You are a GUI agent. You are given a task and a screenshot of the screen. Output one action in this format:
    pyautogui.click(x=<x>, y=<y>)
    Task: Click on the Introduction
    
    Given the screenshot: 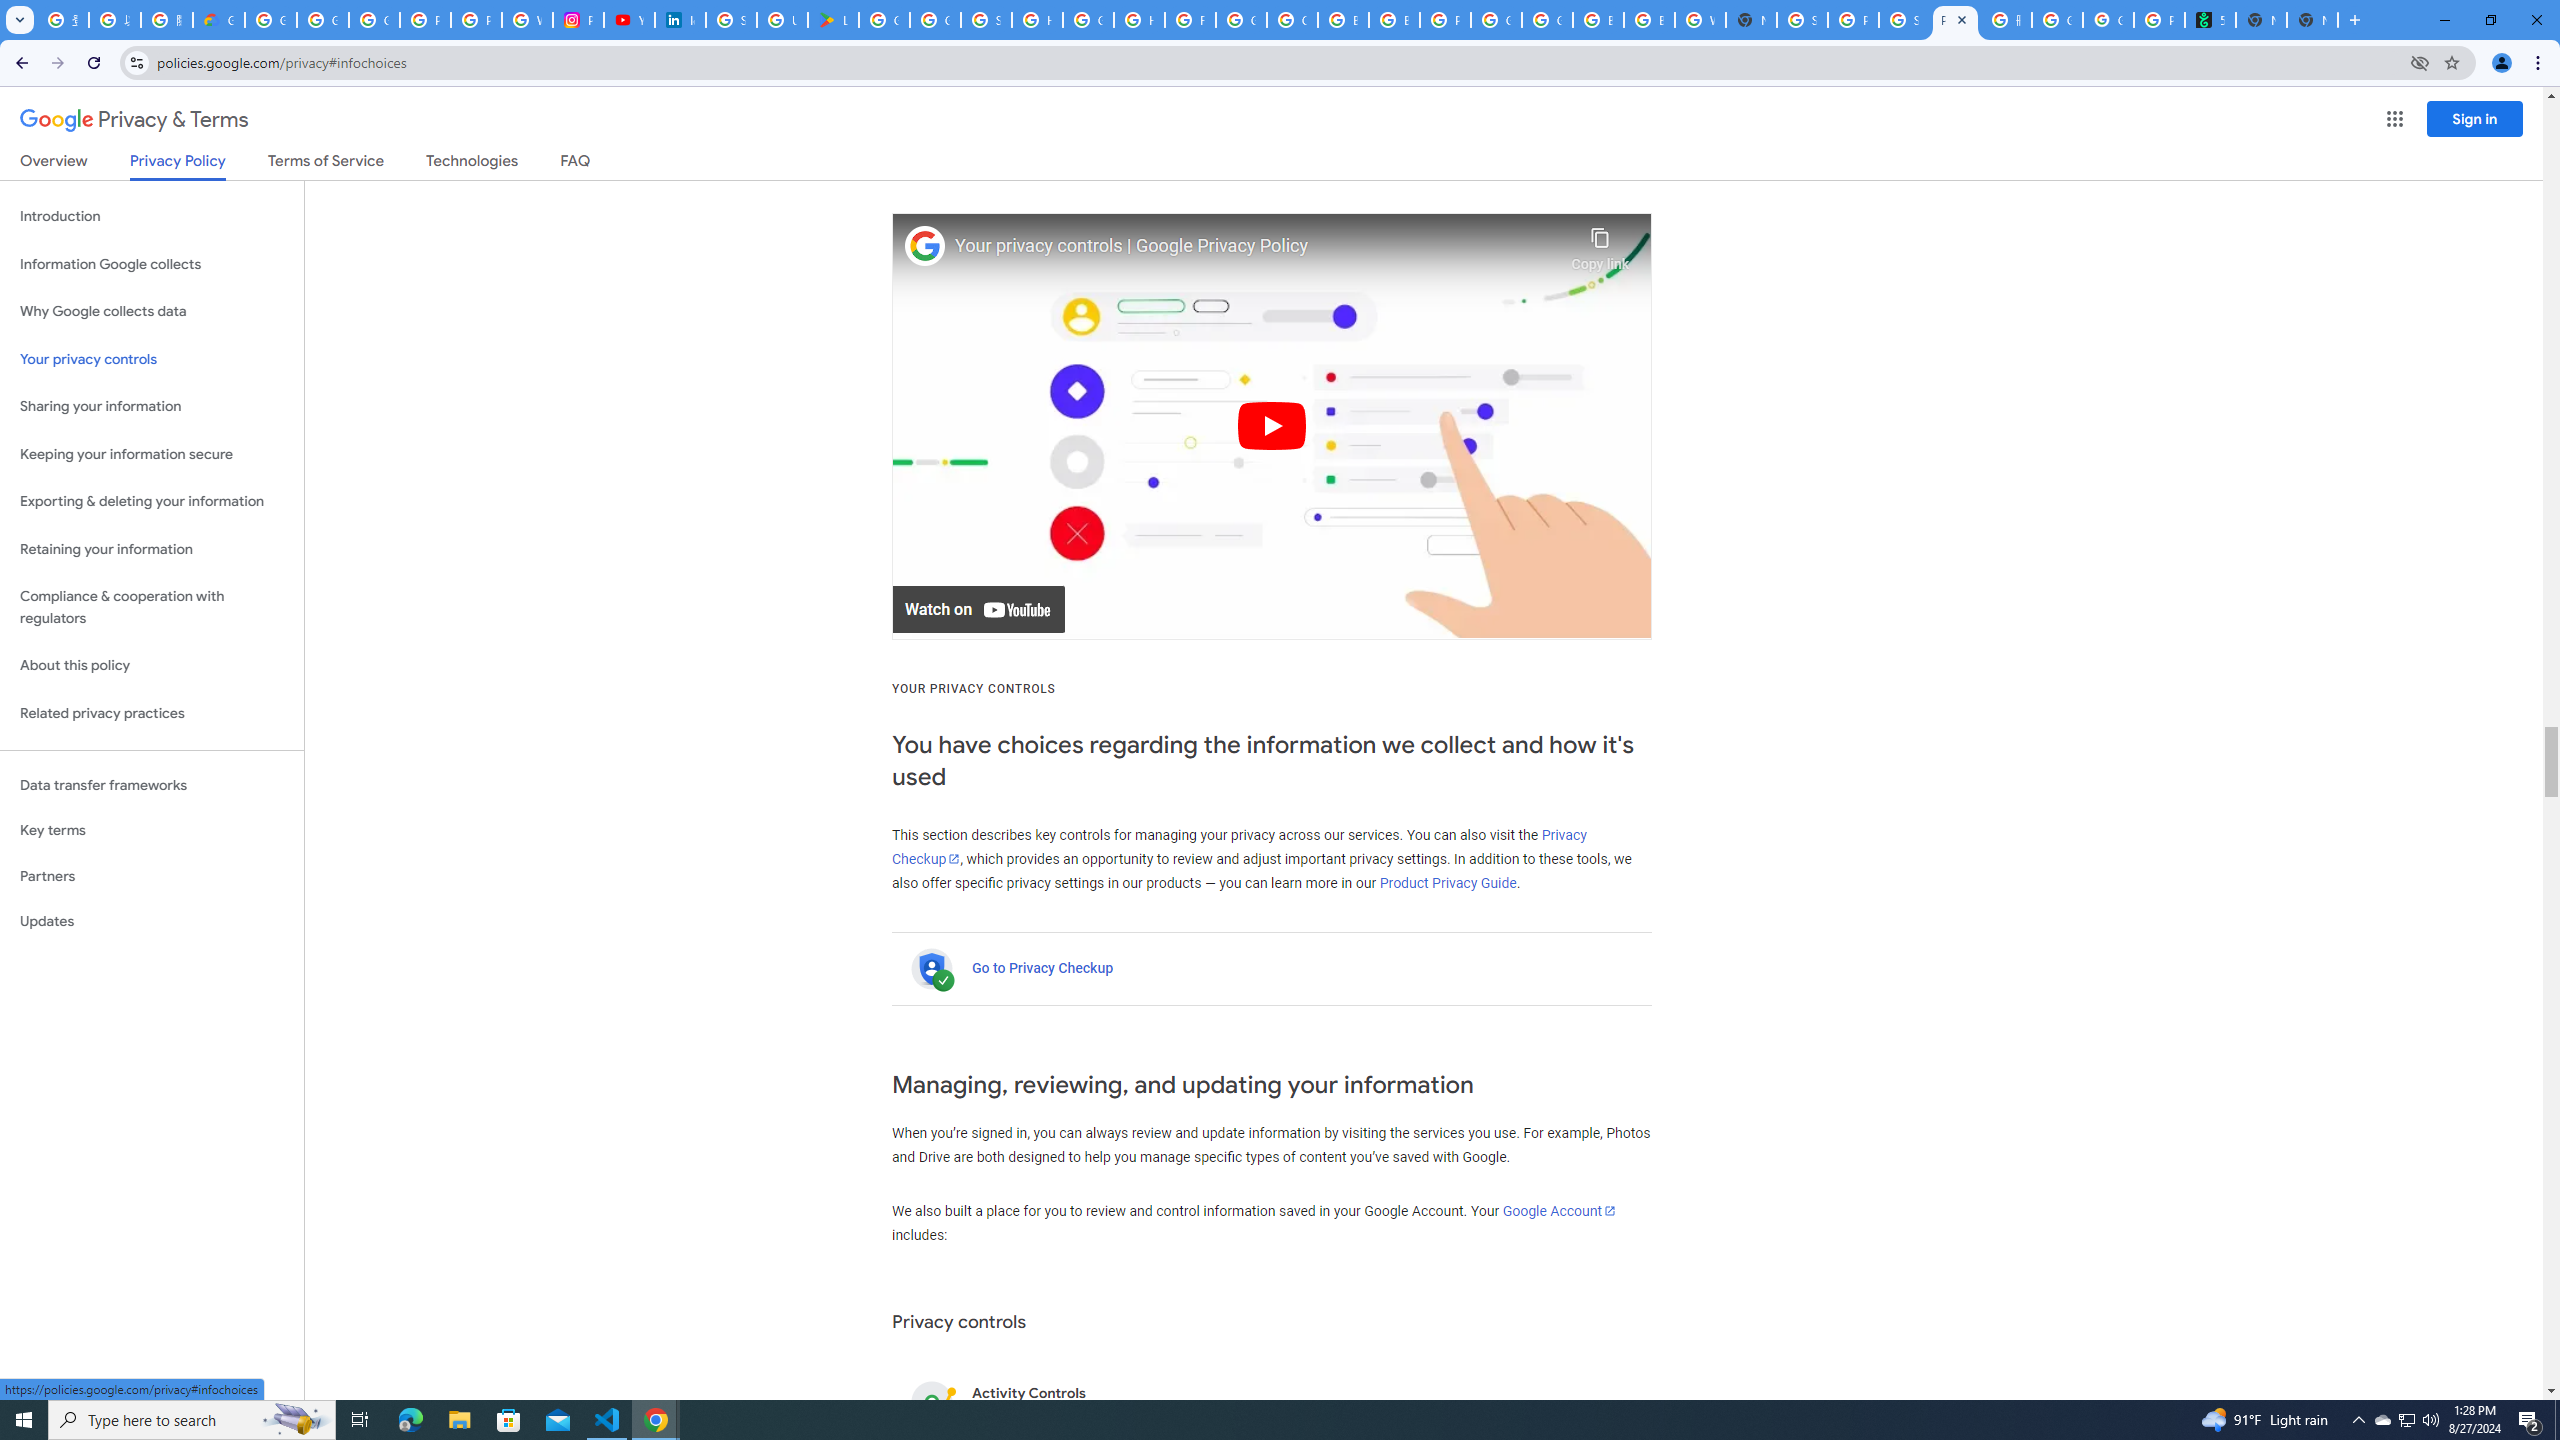 What is the action you would take?
    pyautogui.click(x=152, y=216)
    